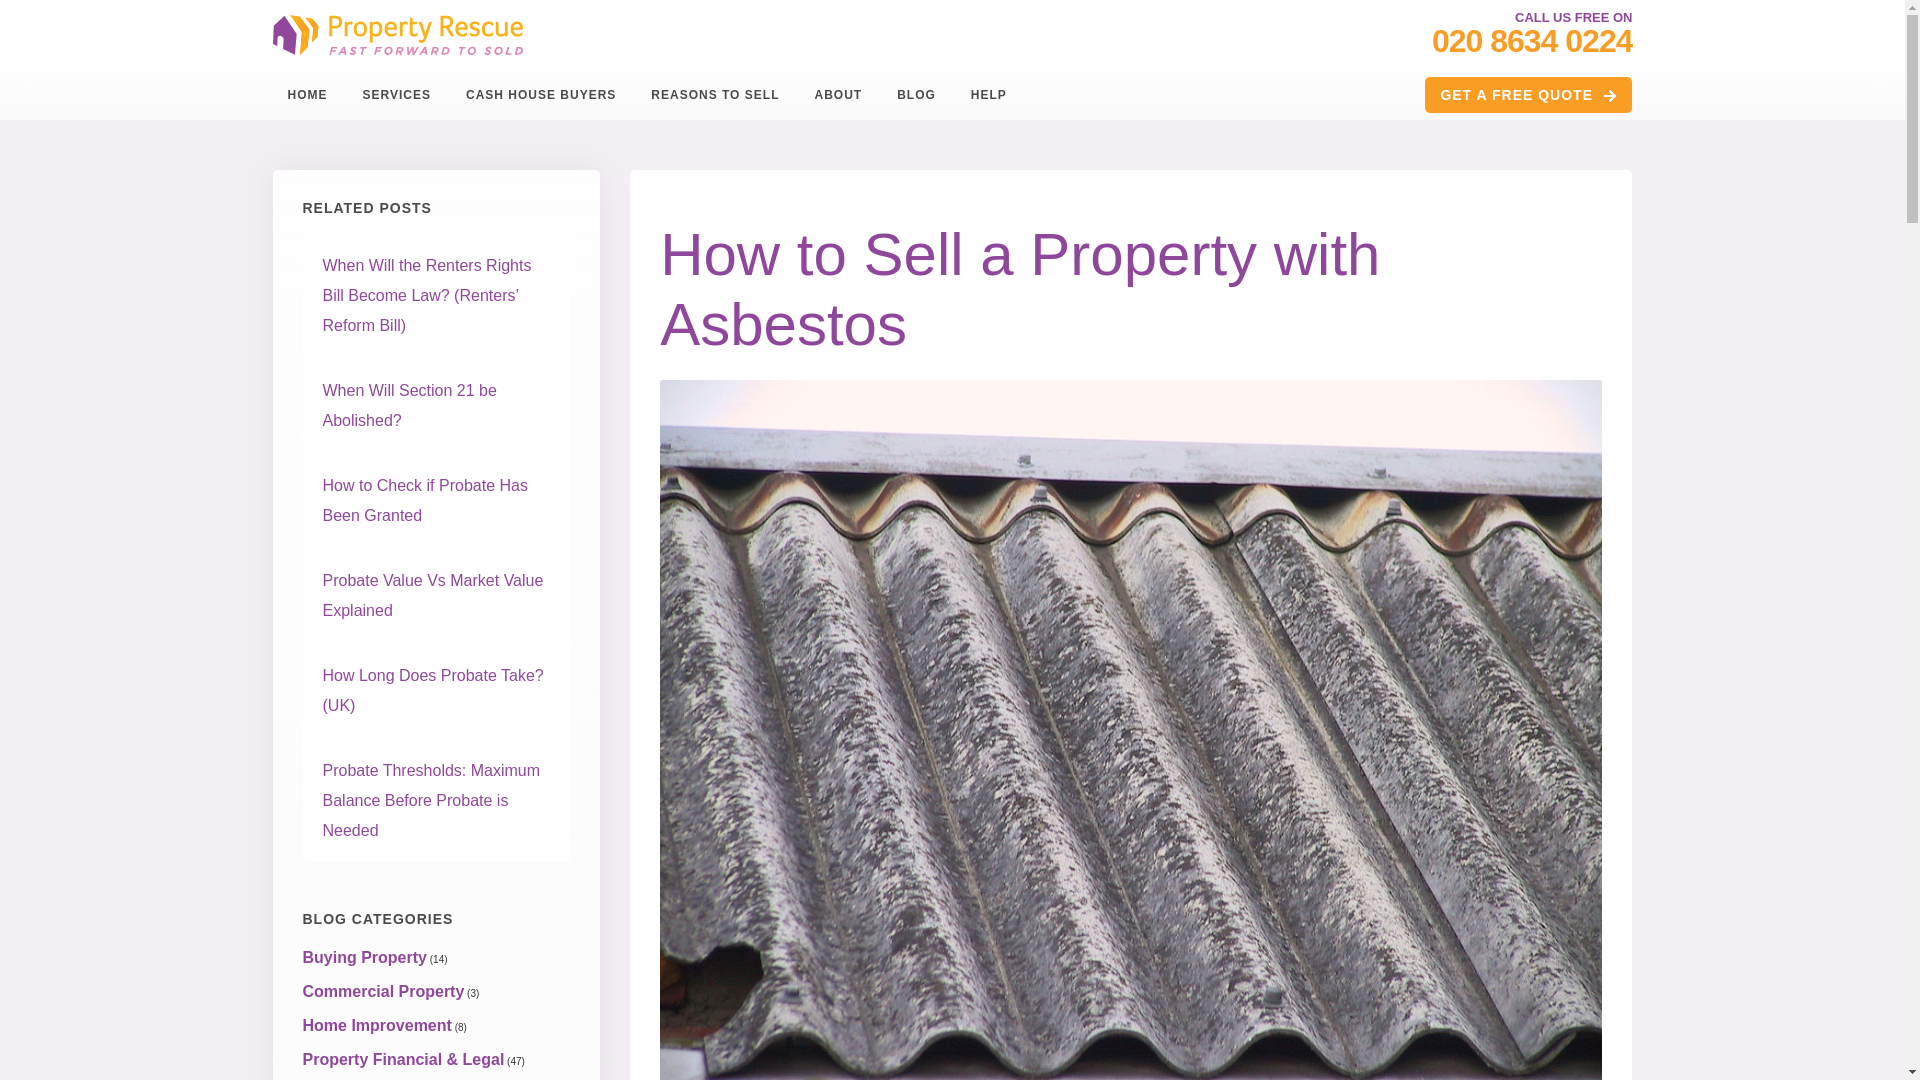 The width and height of the screenshot is (1920, 1080). I want to click on ABOUT, so click(838, 94).